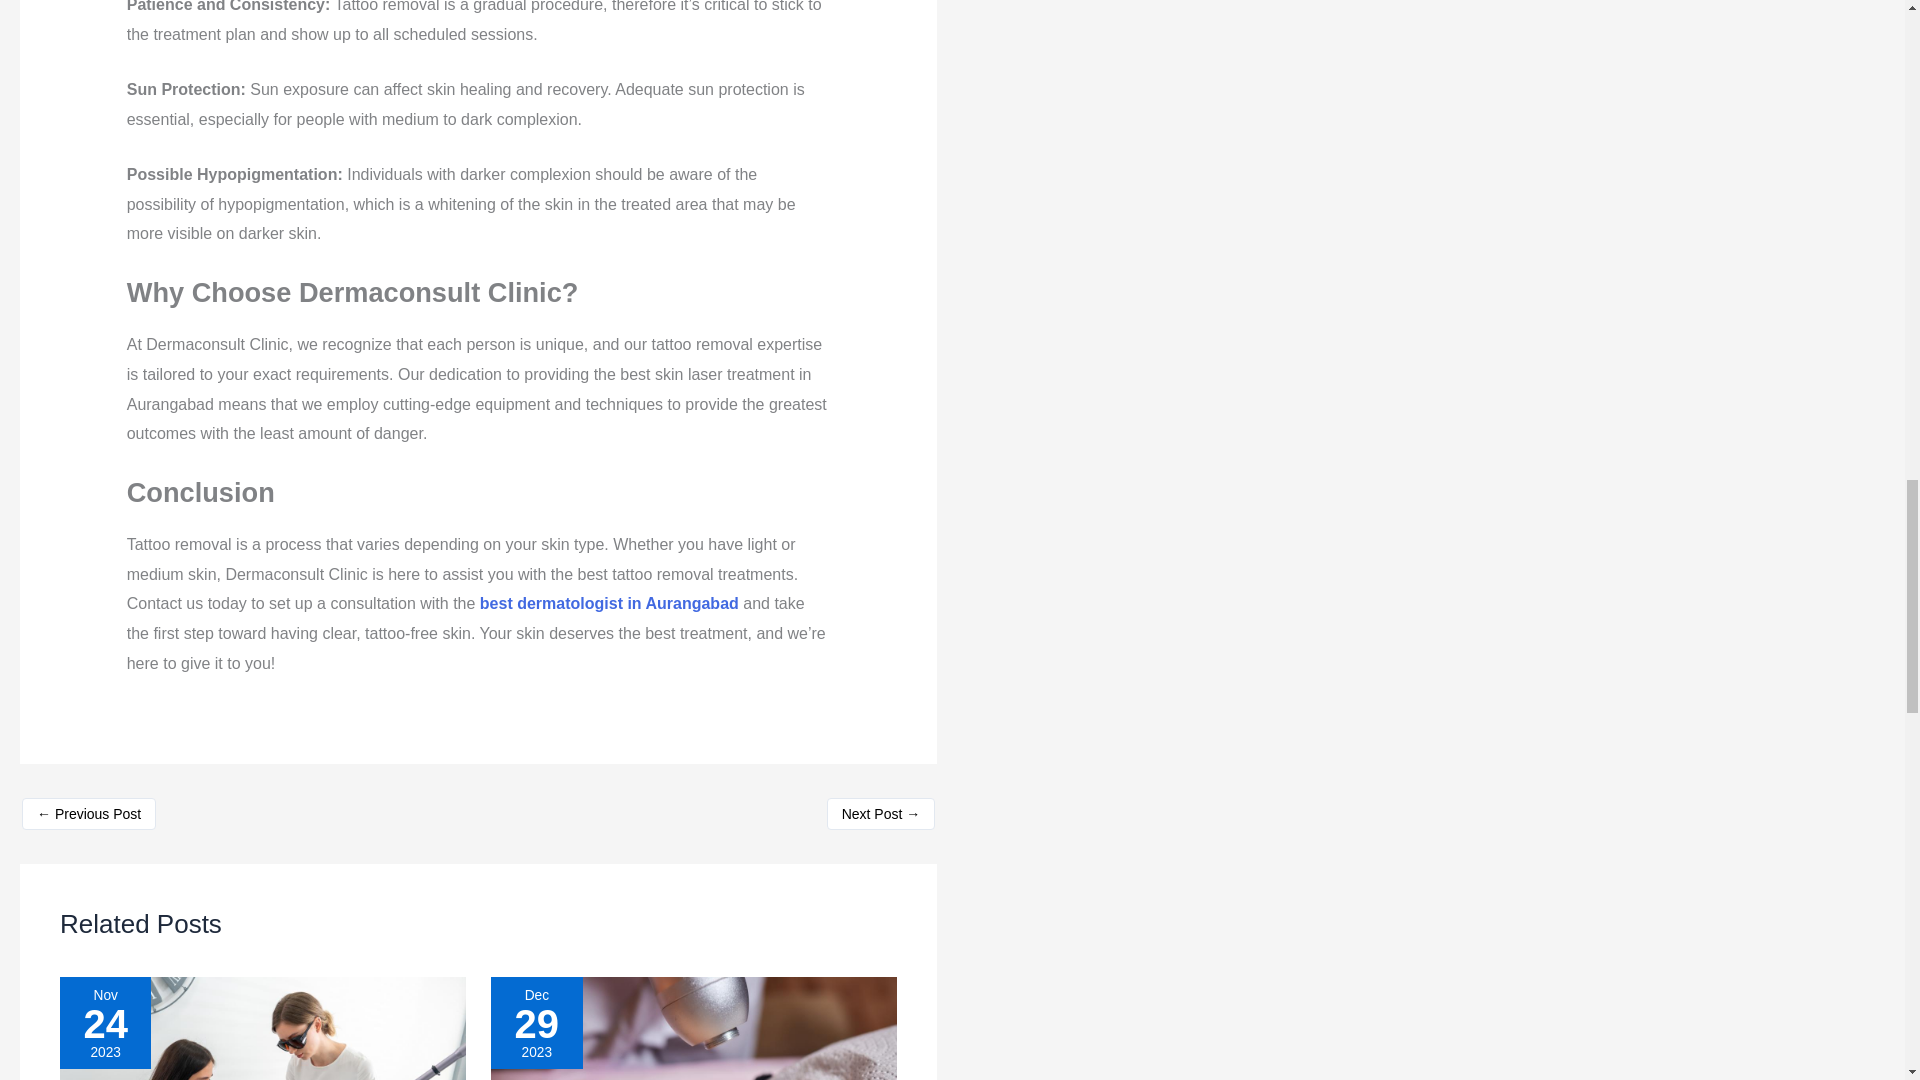 This screenshot has width=1920, height=1080. I want to click on best dermatologist in Aurangabad, so click(608, 604).